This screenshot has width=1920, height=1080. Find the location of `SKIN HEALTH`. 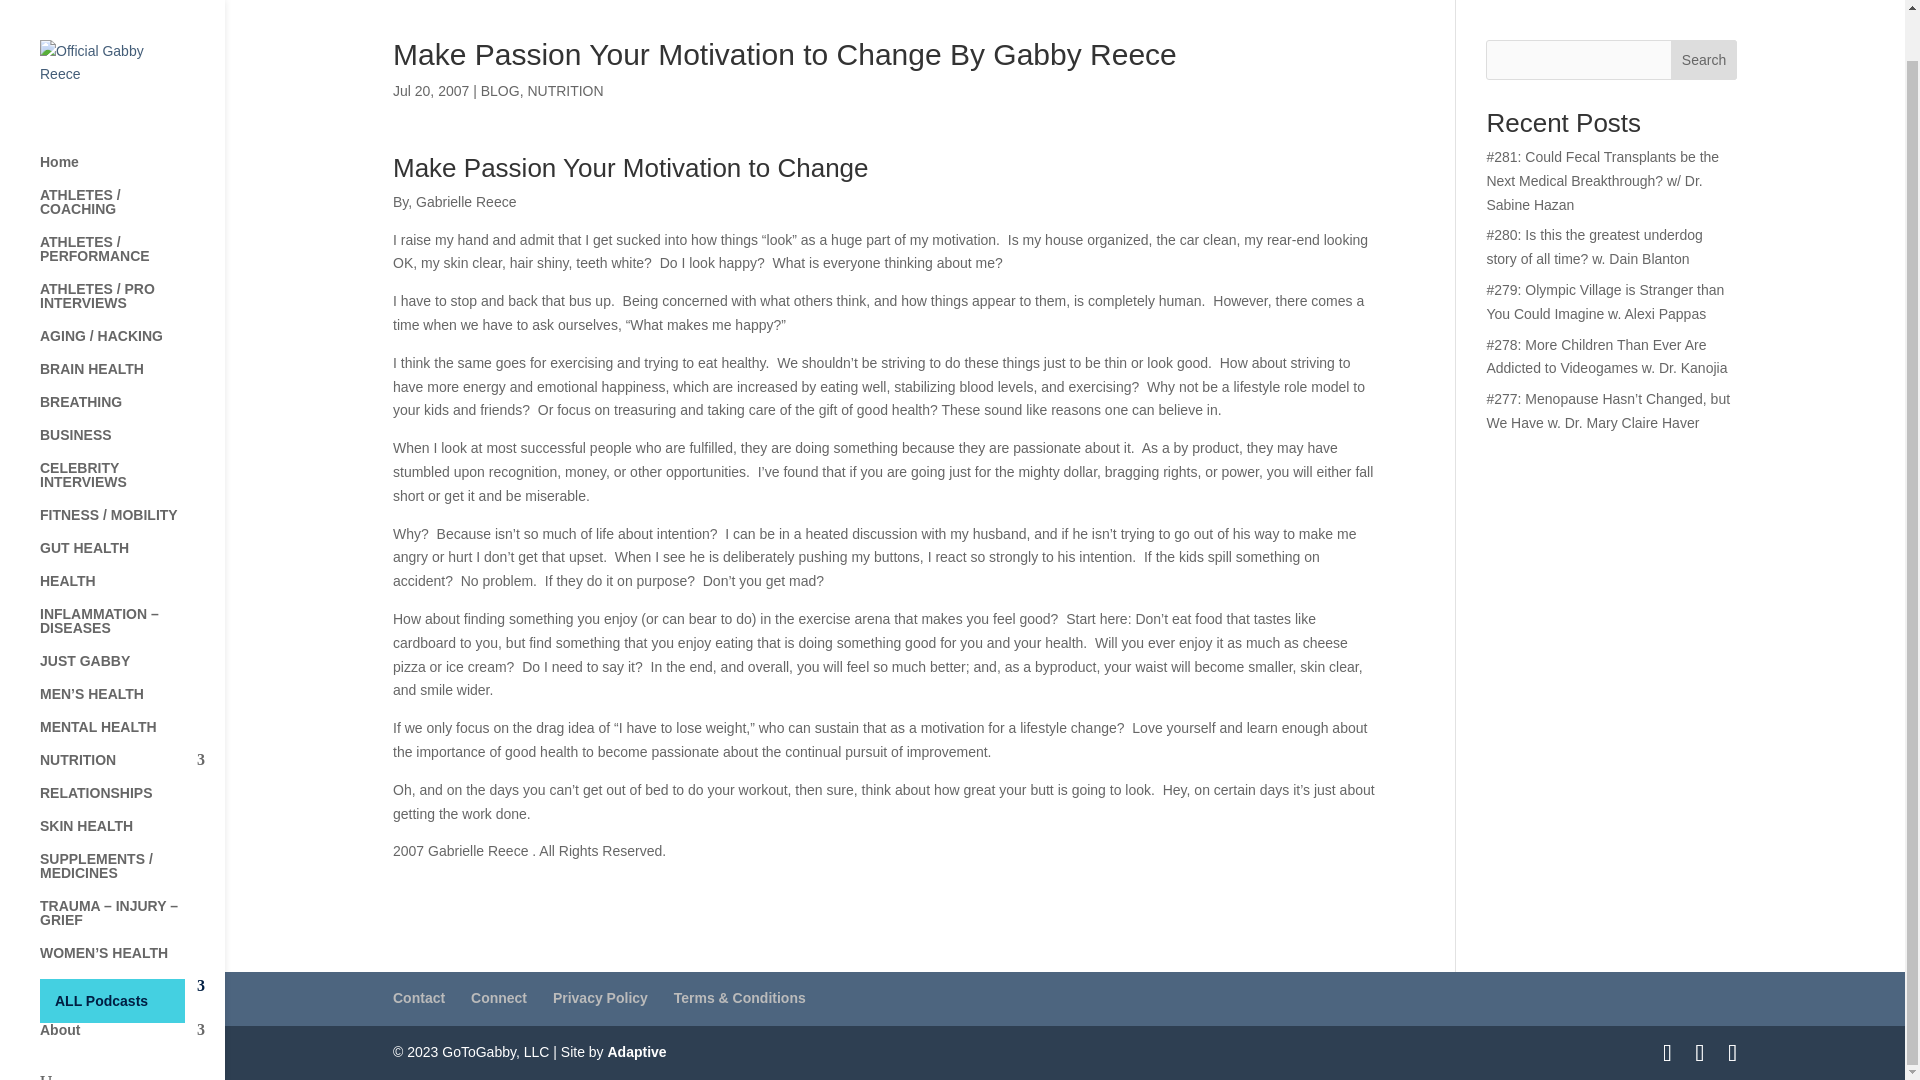

SKIN HEALTH is located at coordinates (132, 786).